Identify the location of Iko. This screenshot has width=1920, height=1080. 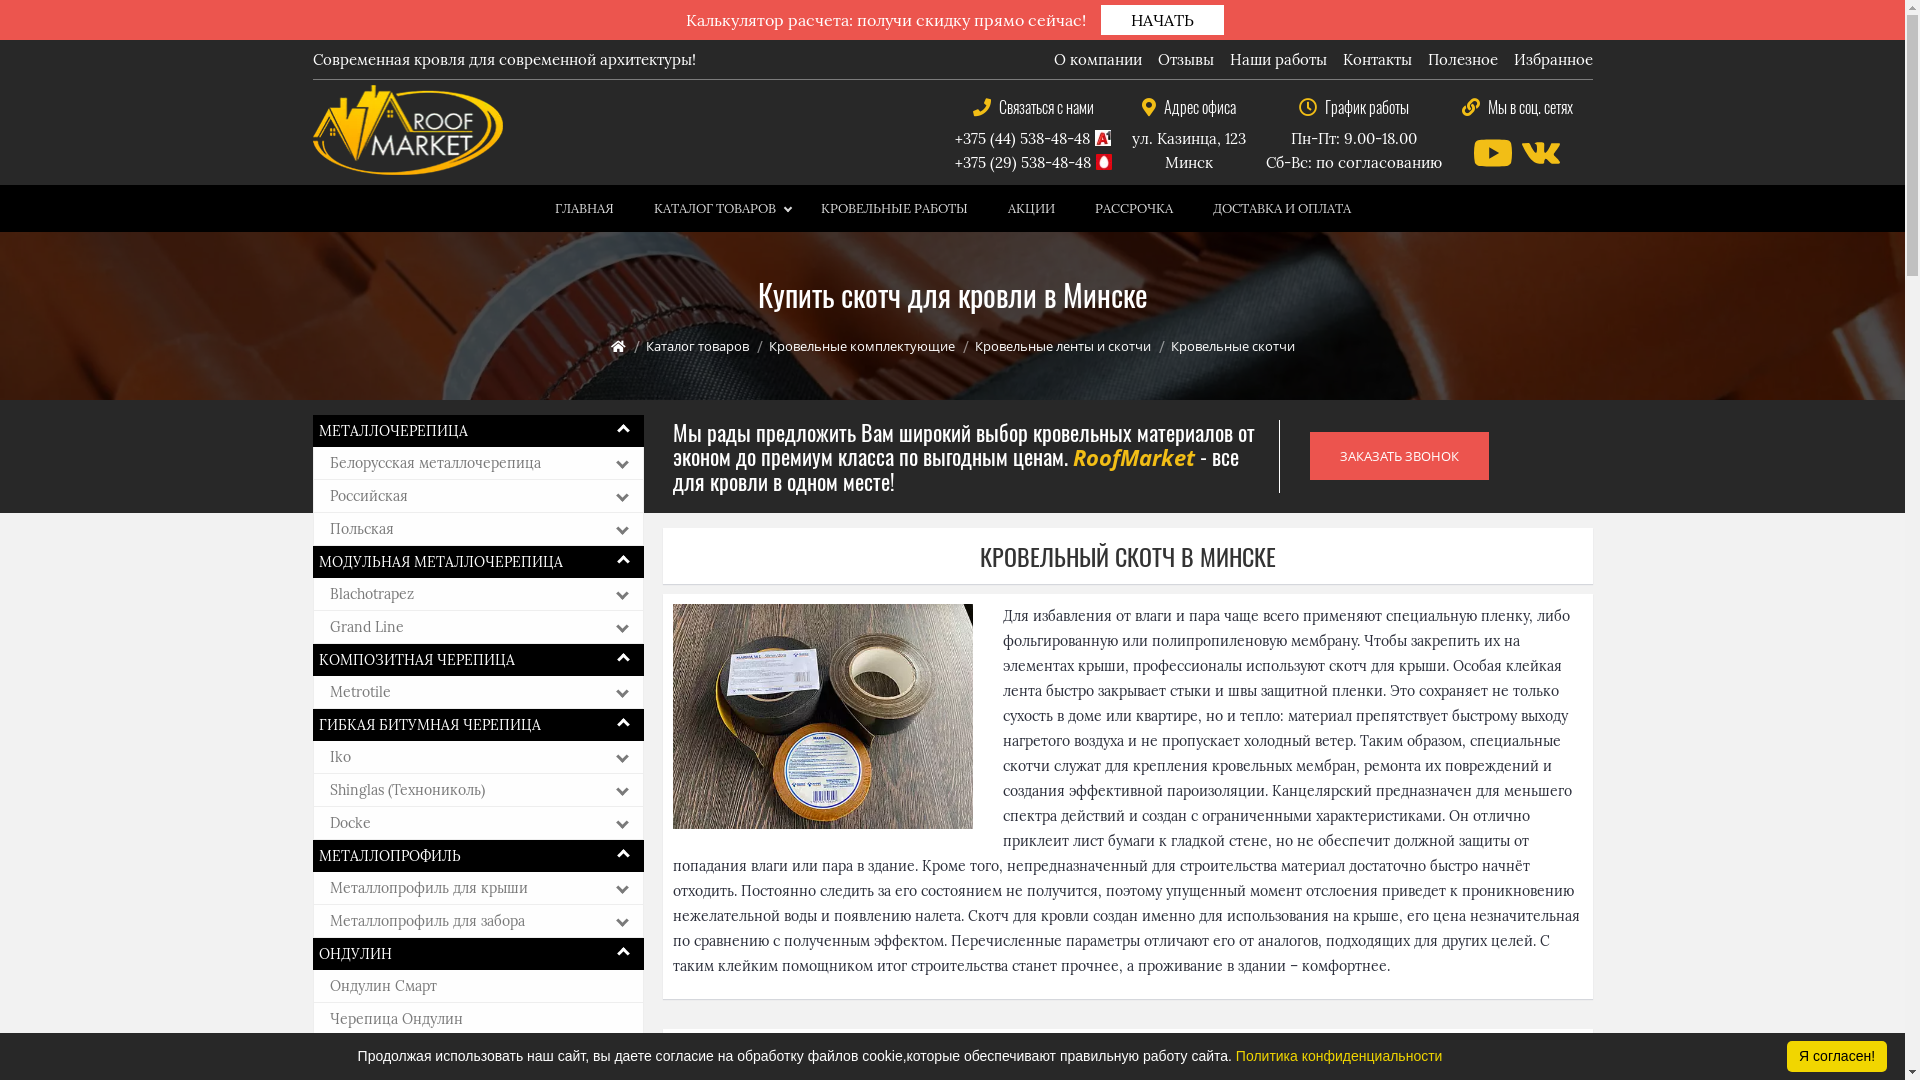
(484, 757).